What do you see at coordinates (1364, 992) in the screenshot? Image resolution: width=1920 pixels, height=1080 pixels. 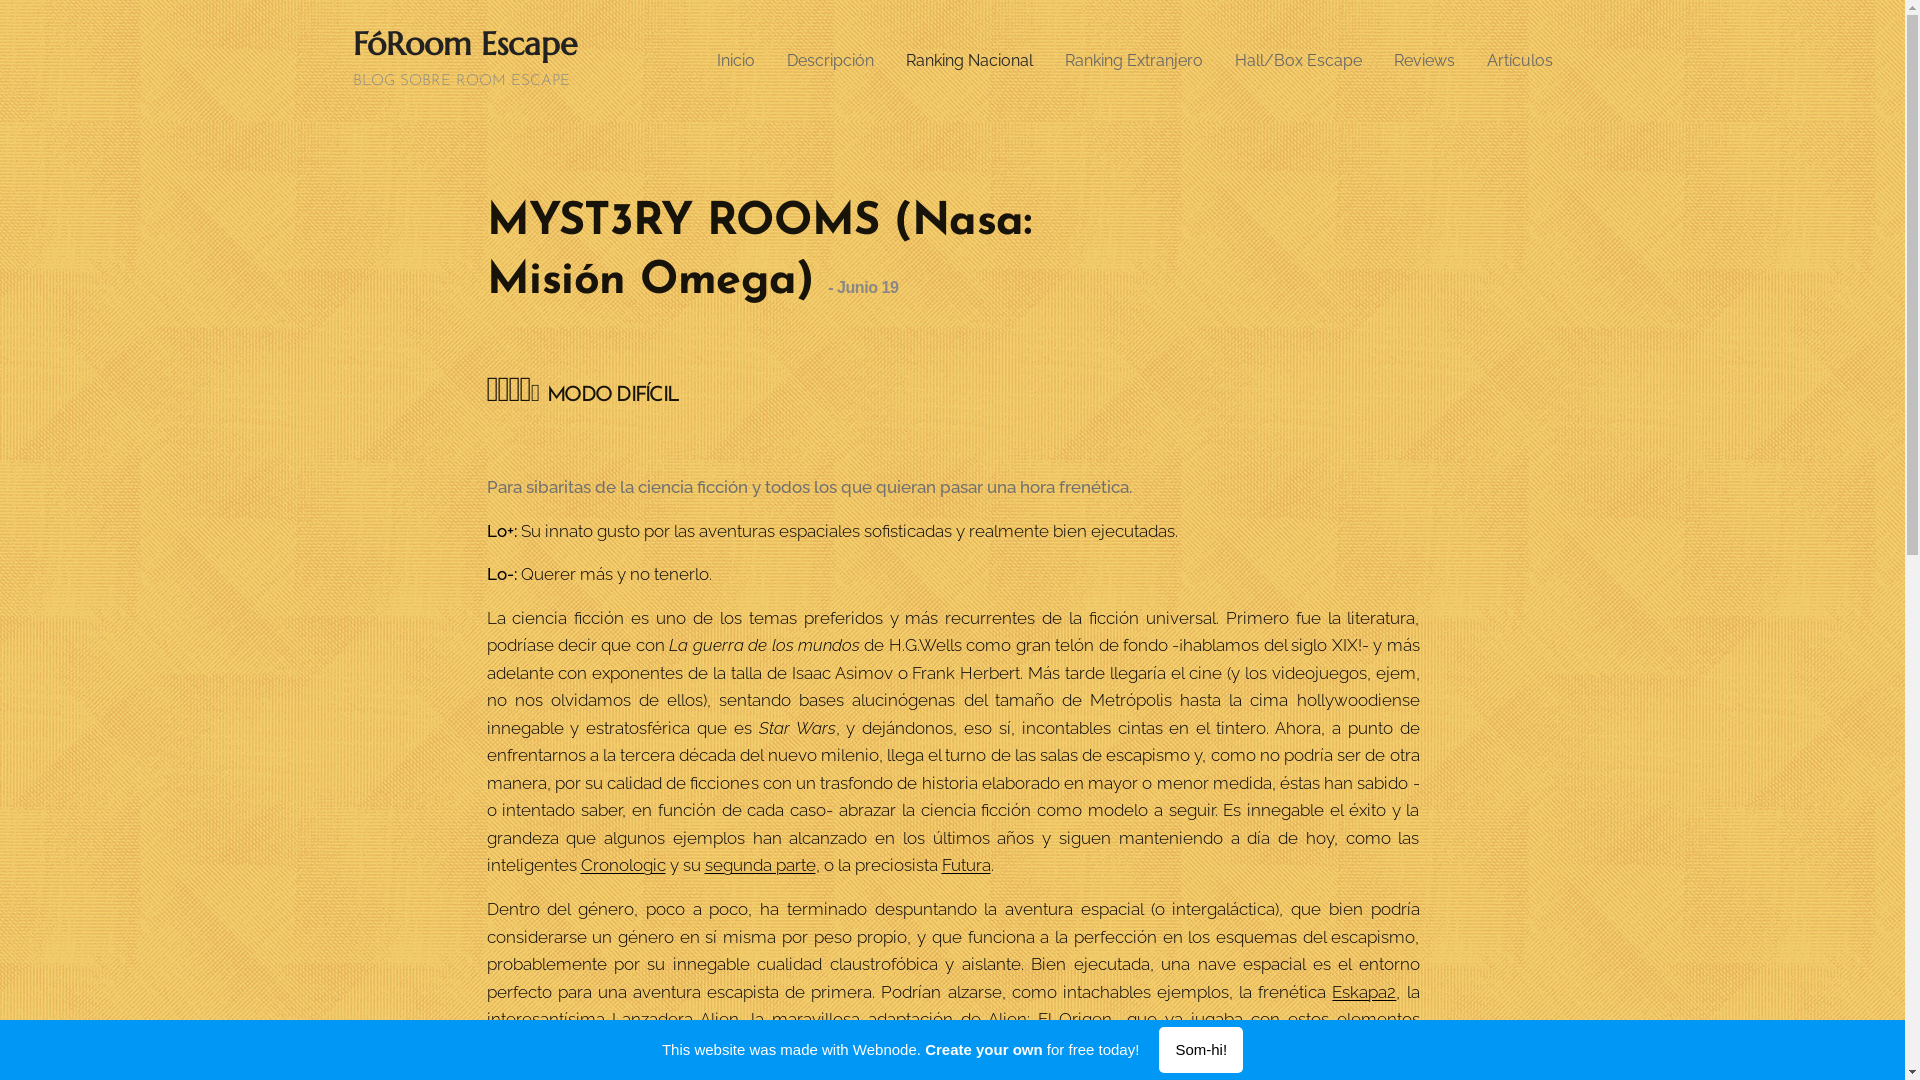 I see `Eskapa2` at bounding box center [1364, 992].